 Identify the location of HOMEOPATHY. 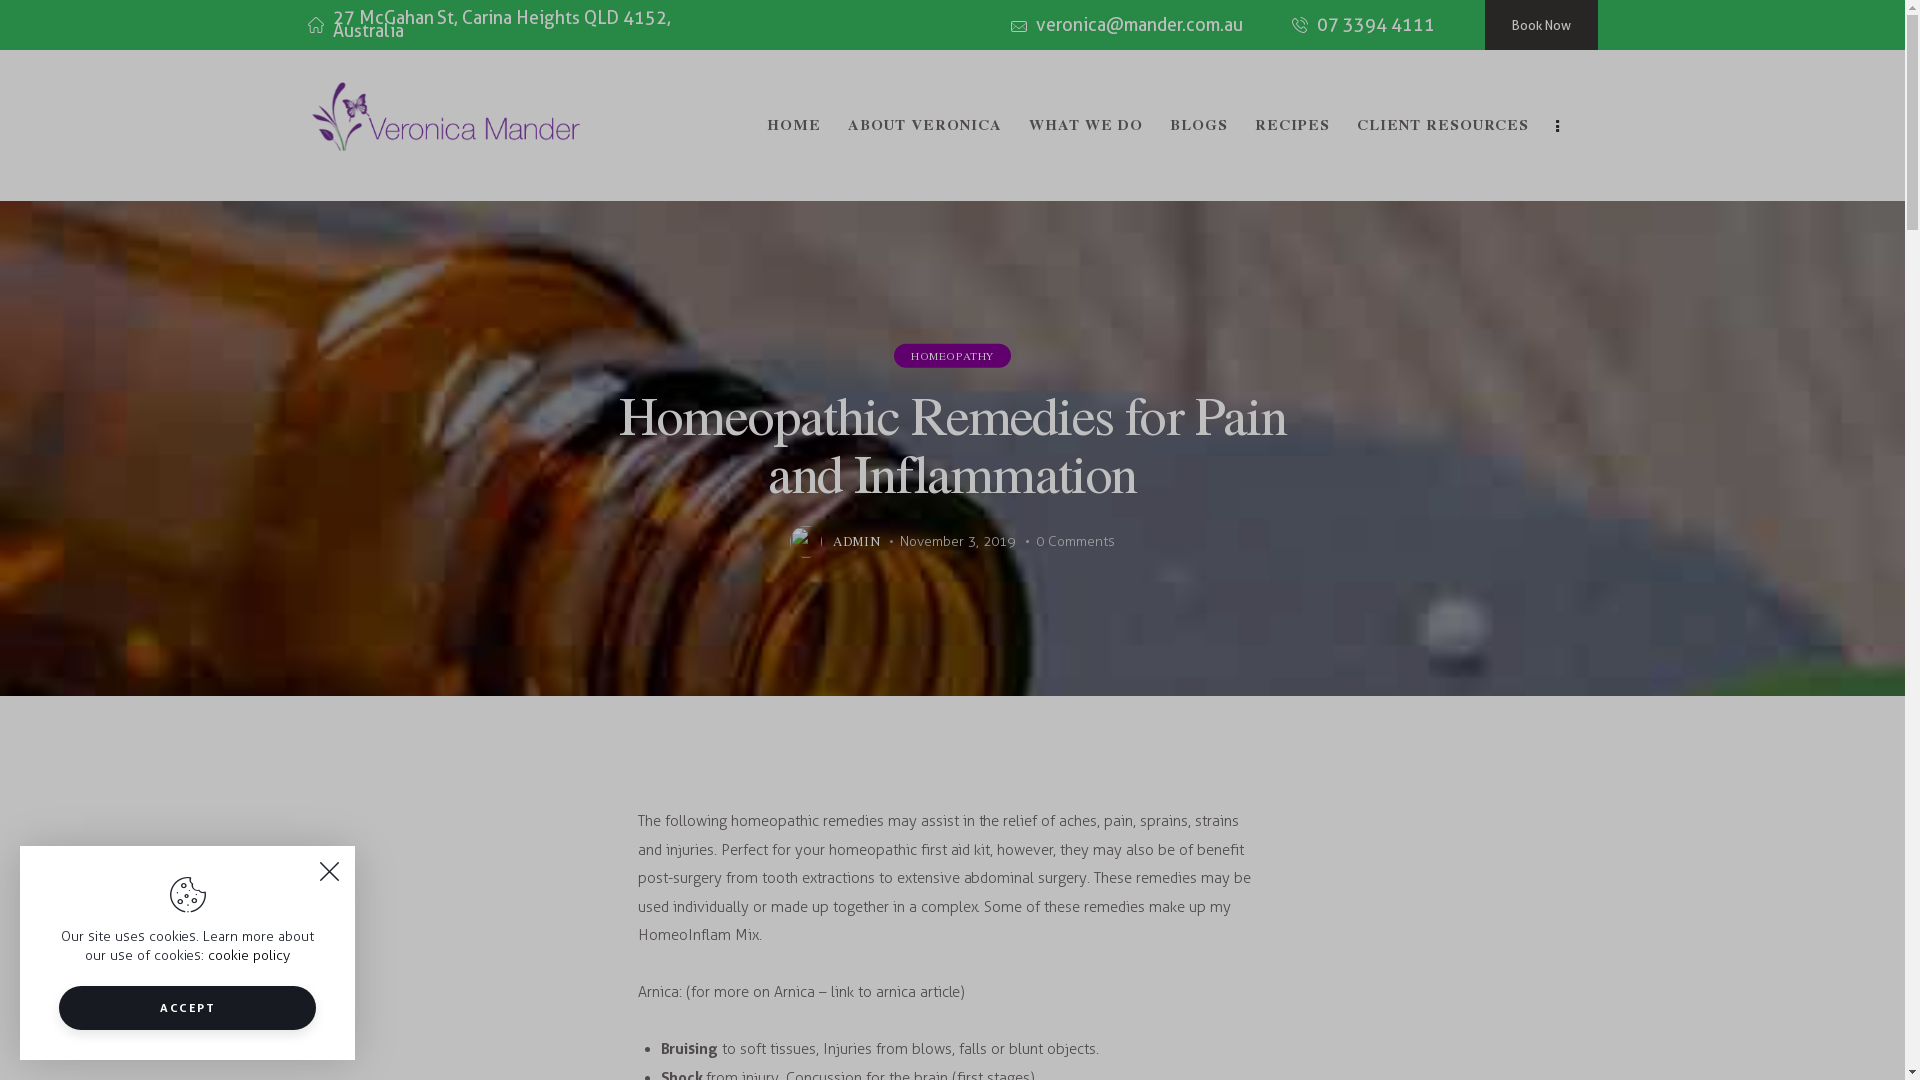
(952, 355).